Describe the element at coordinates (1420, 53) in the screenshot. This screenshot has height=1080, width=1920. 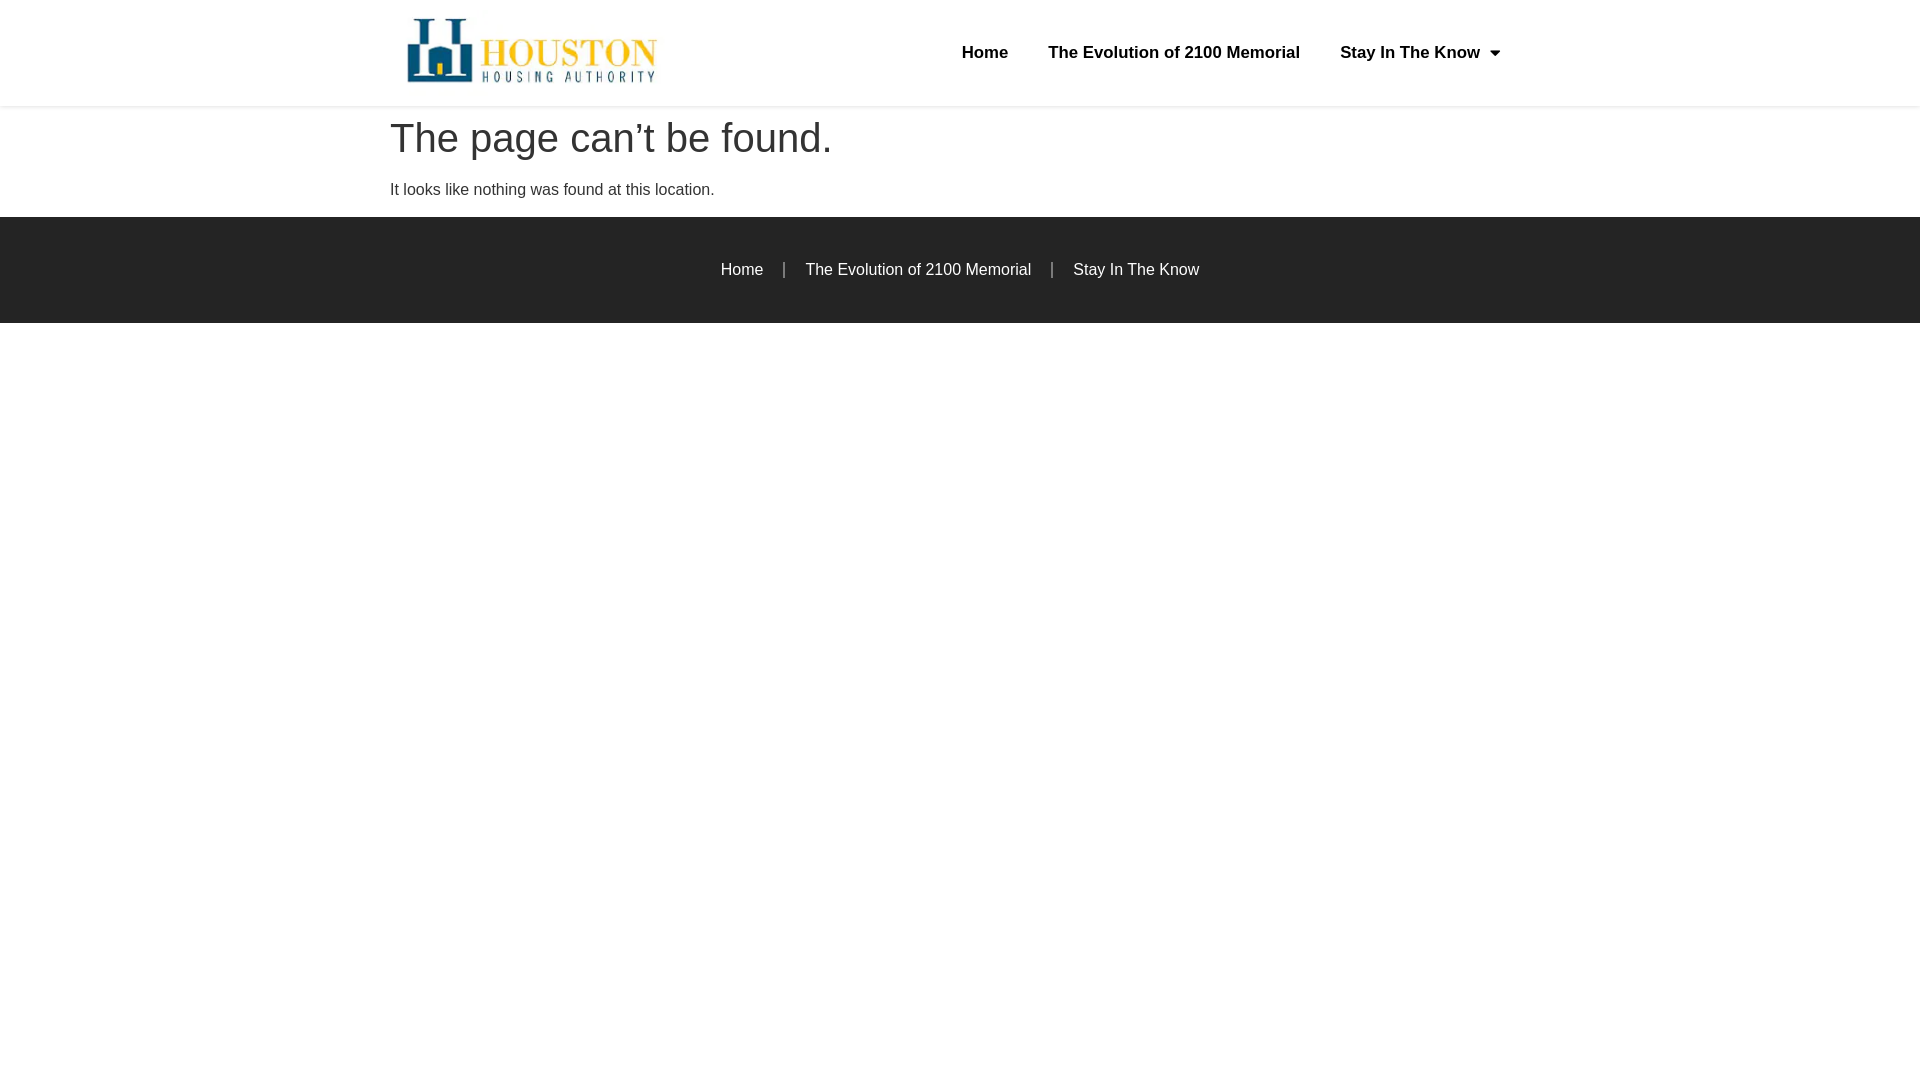
I see `Stay In The Know` at that location.